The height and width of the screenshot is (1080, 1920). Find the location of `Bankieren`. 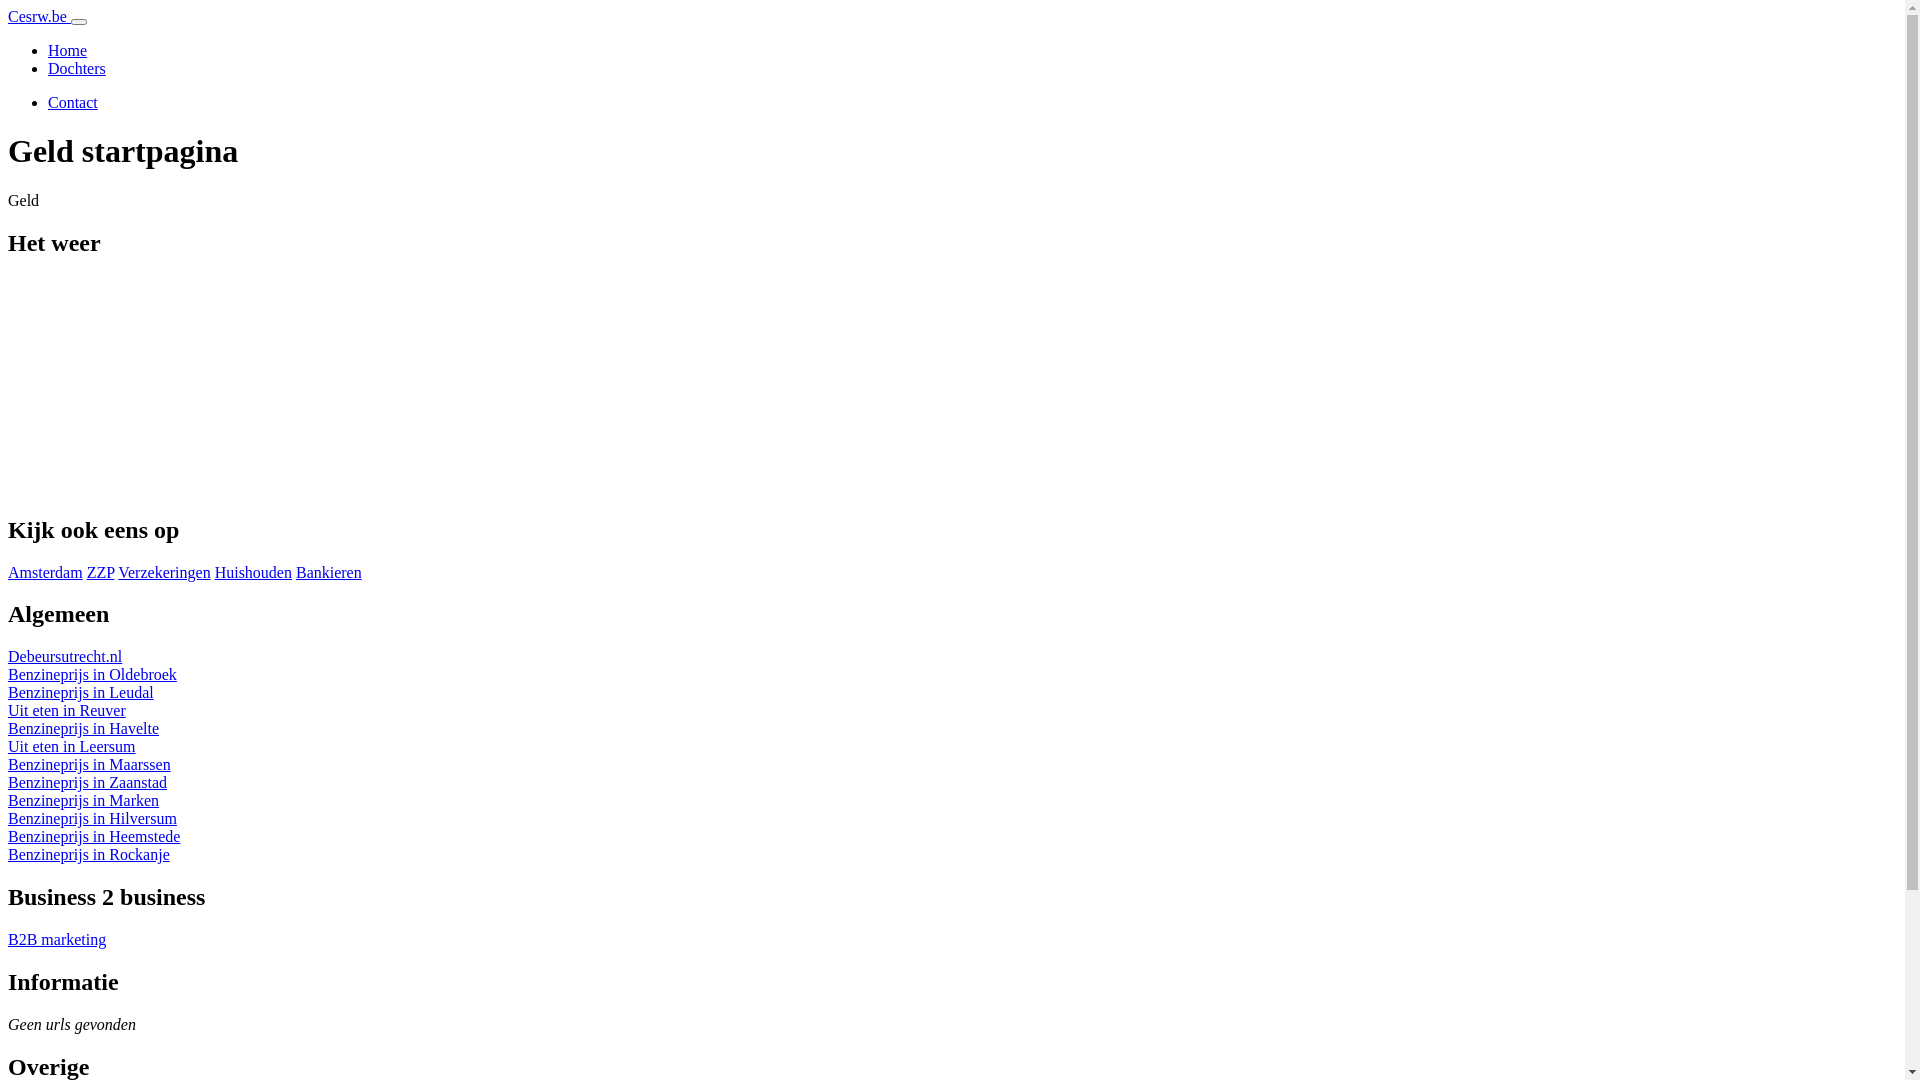

Bankieren is located at coordinates (329, 572).